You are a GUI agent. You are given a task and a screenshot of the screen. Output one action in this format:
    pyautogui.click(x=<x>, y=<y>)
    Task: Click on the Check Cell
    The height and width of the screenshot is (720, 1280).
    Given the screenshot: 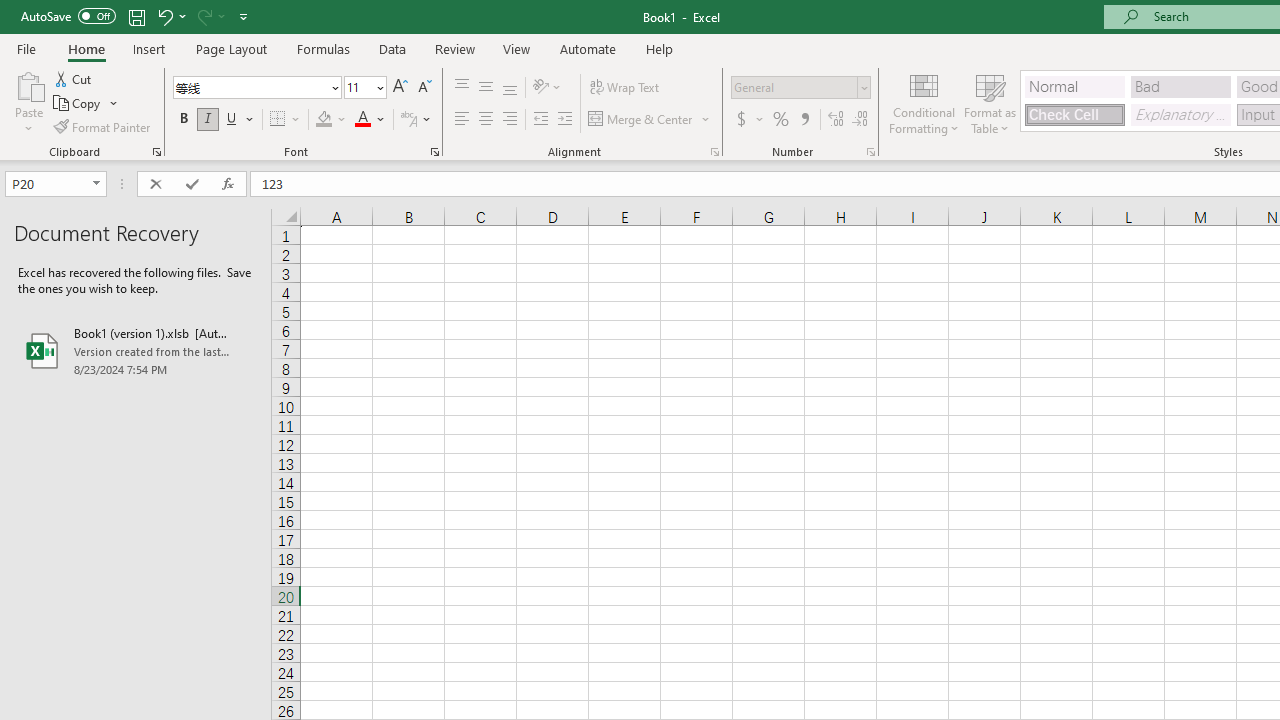 What is the action you would take?
    pyautogui.click(x=1074, y=114)
    